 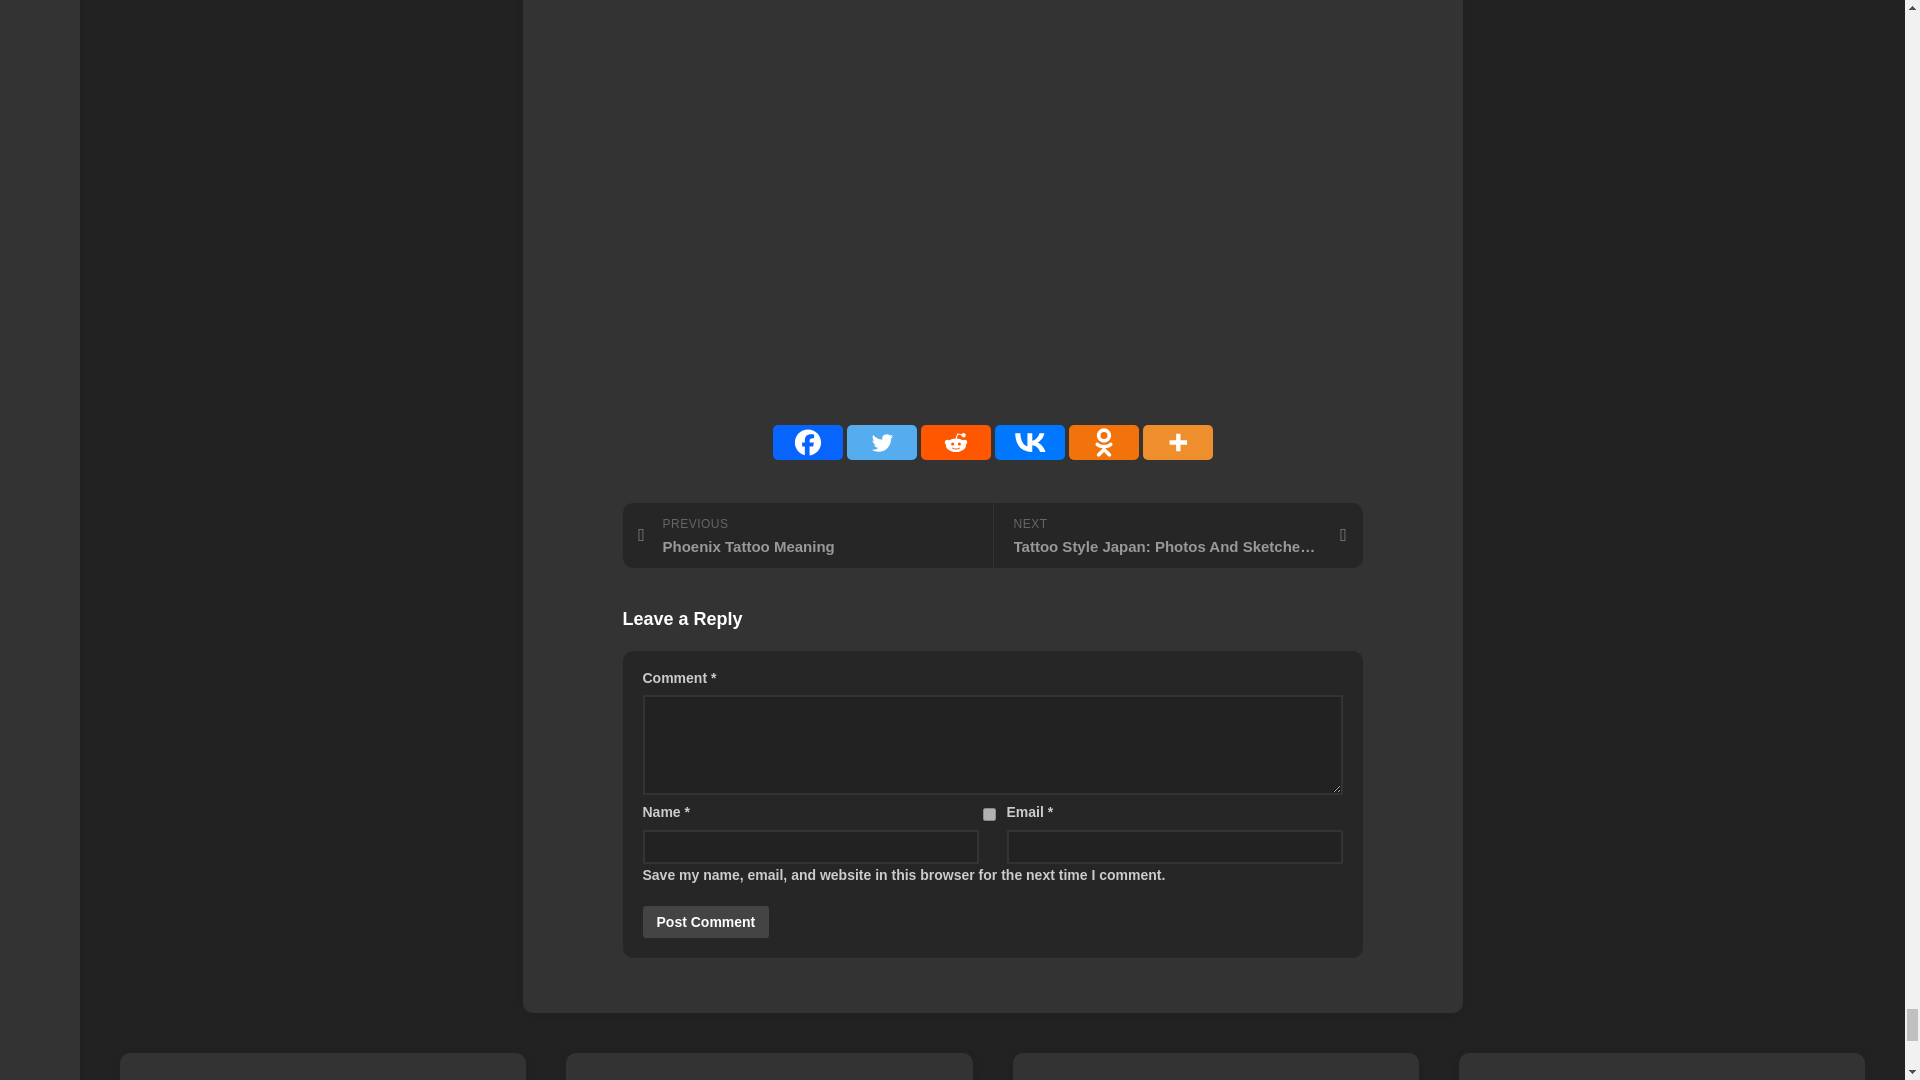 What do you see at coordinates (1176, 442) in the screenshot?
I see `More` at bounding box center [1176, 442].